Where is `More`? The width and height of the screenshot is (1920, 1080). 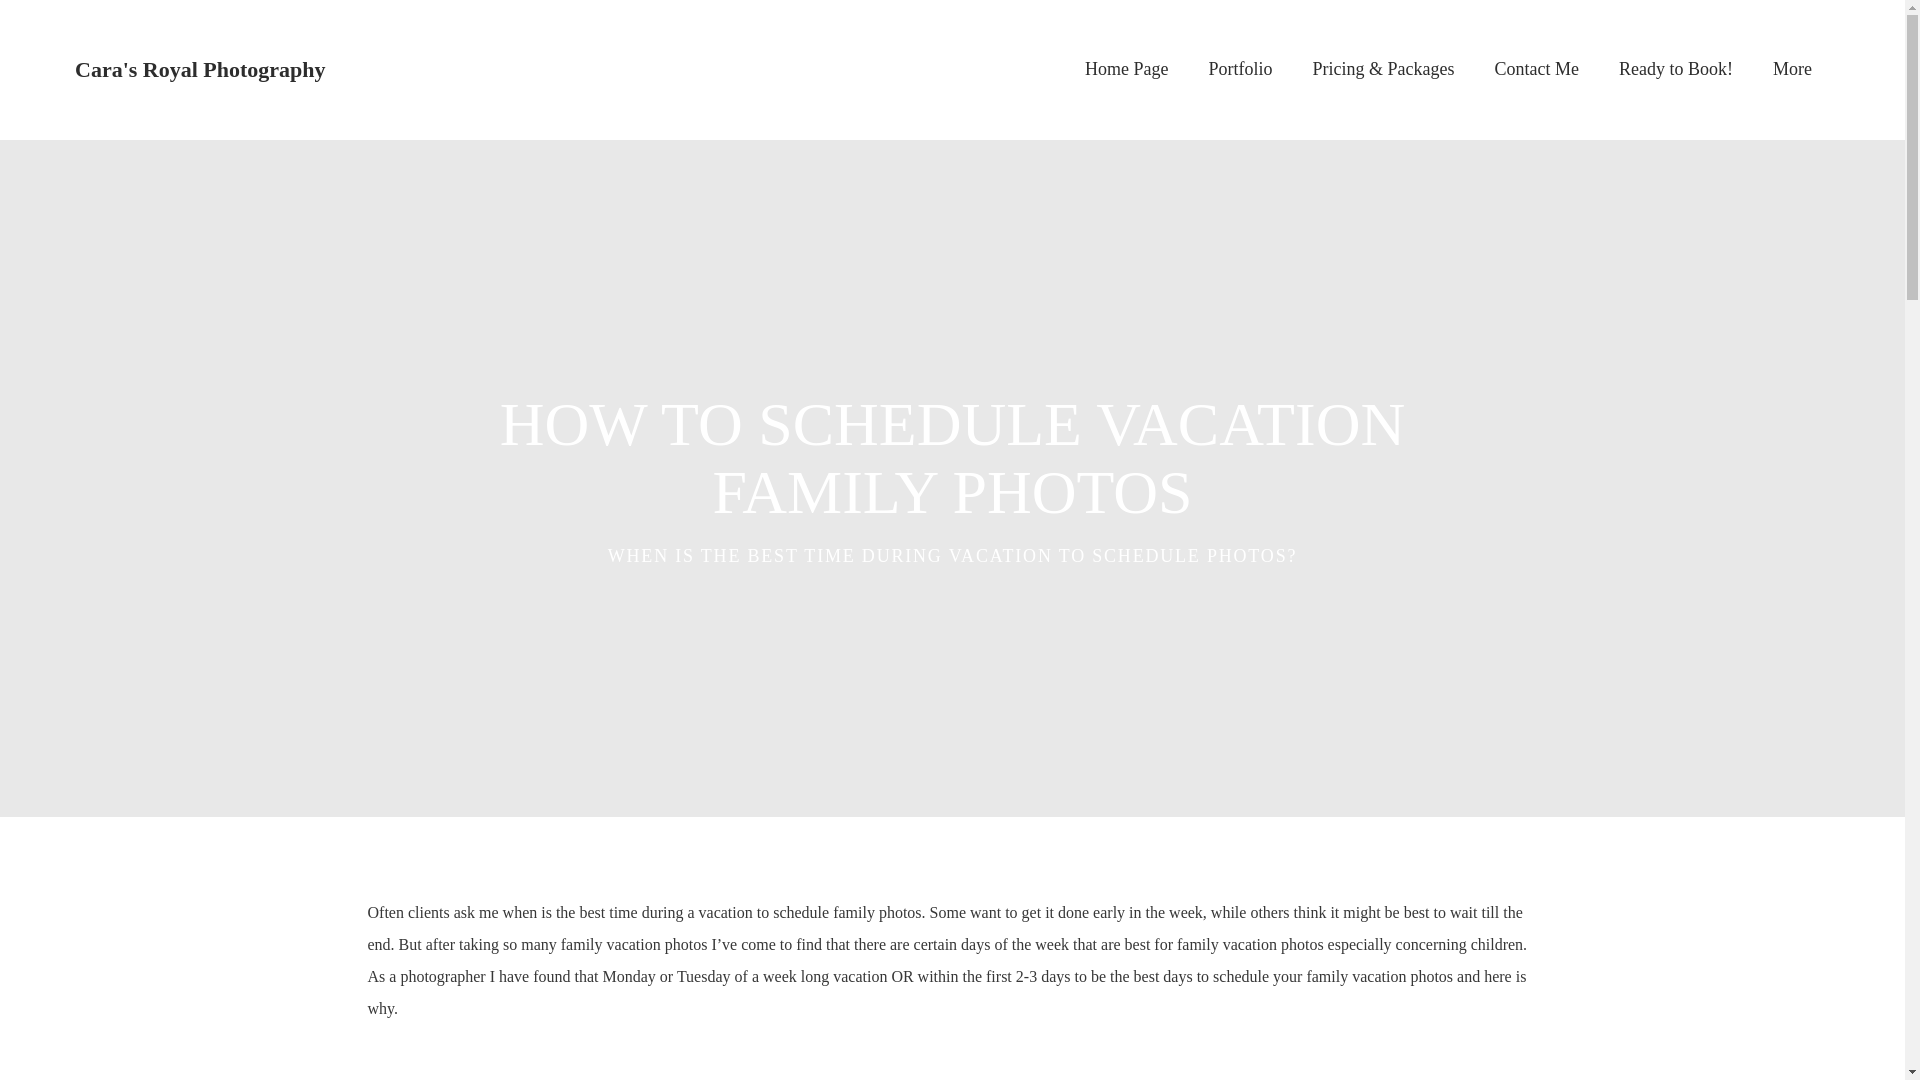 More is located at coordinates (1800, 70).